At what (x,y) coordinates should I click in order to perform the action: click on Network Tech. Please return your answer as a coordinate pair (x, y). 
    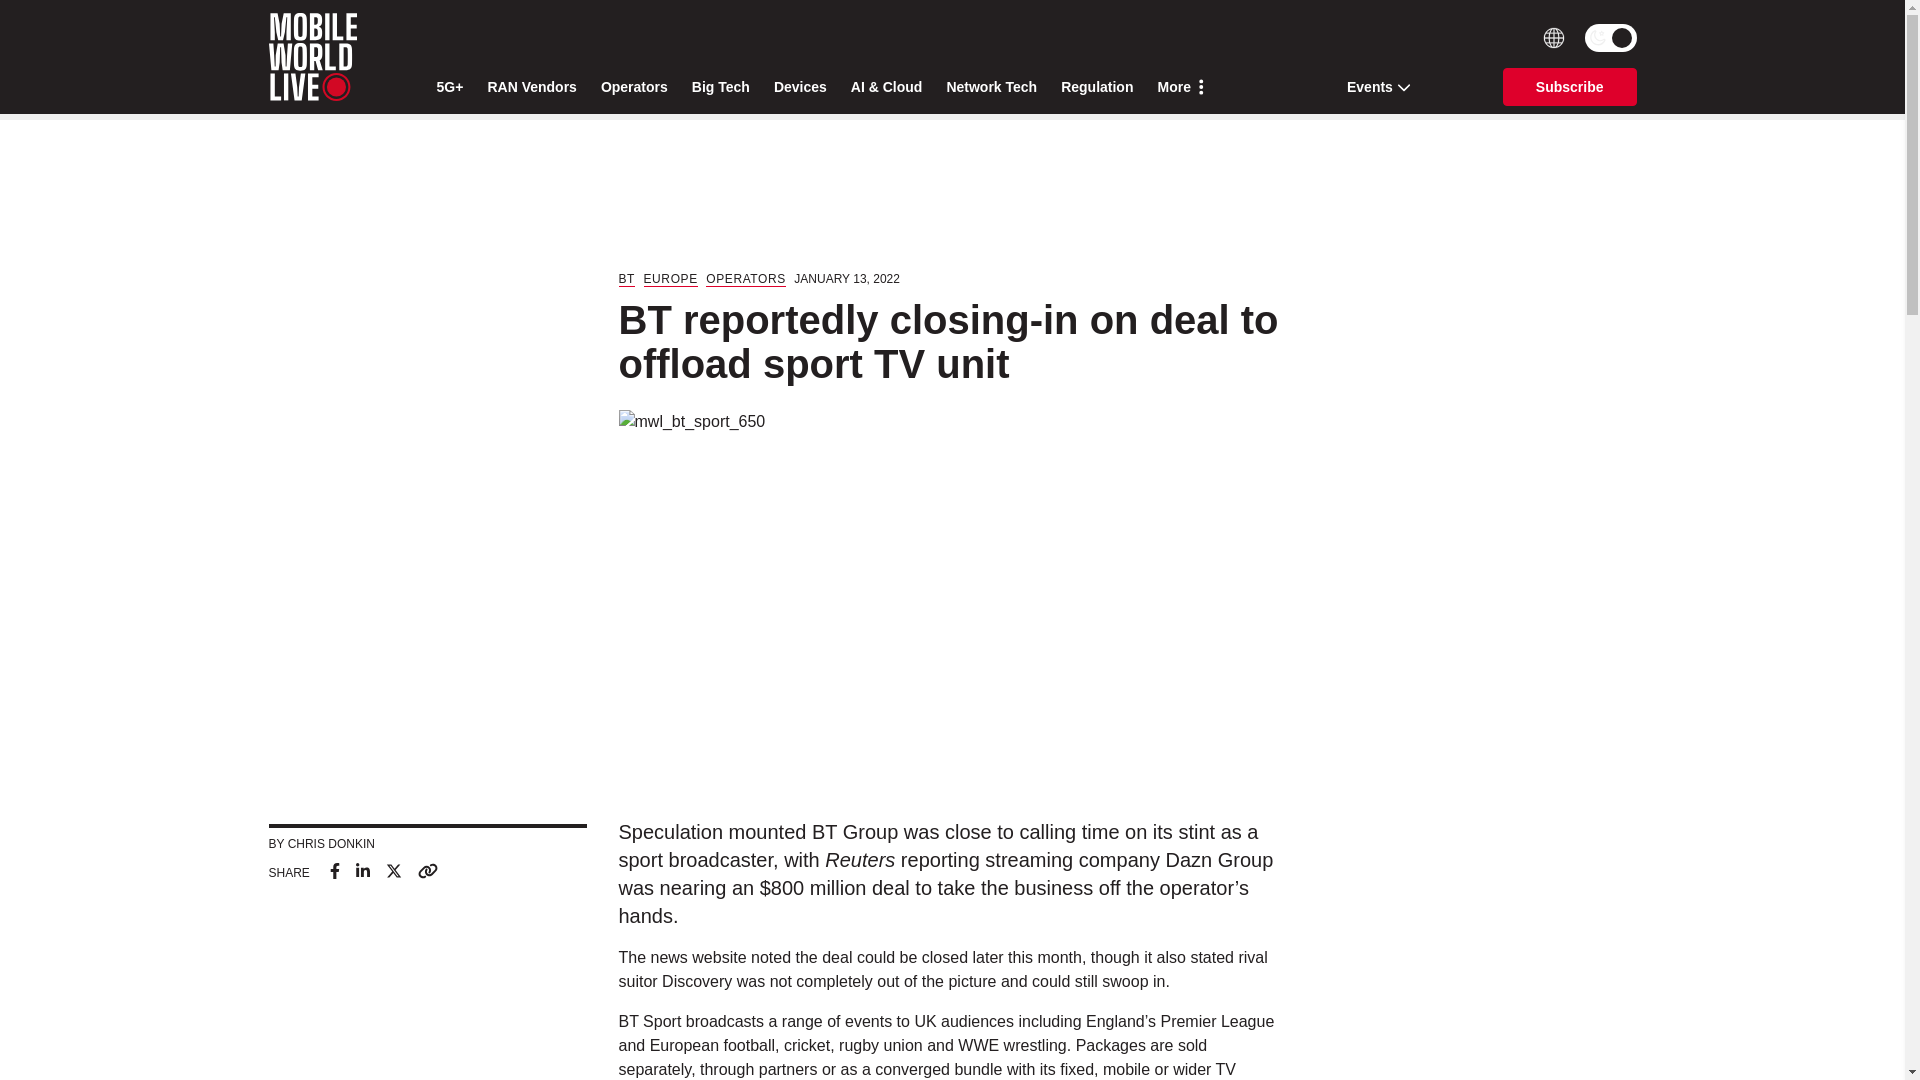
    Looking at the image, I should click on (991, 87).